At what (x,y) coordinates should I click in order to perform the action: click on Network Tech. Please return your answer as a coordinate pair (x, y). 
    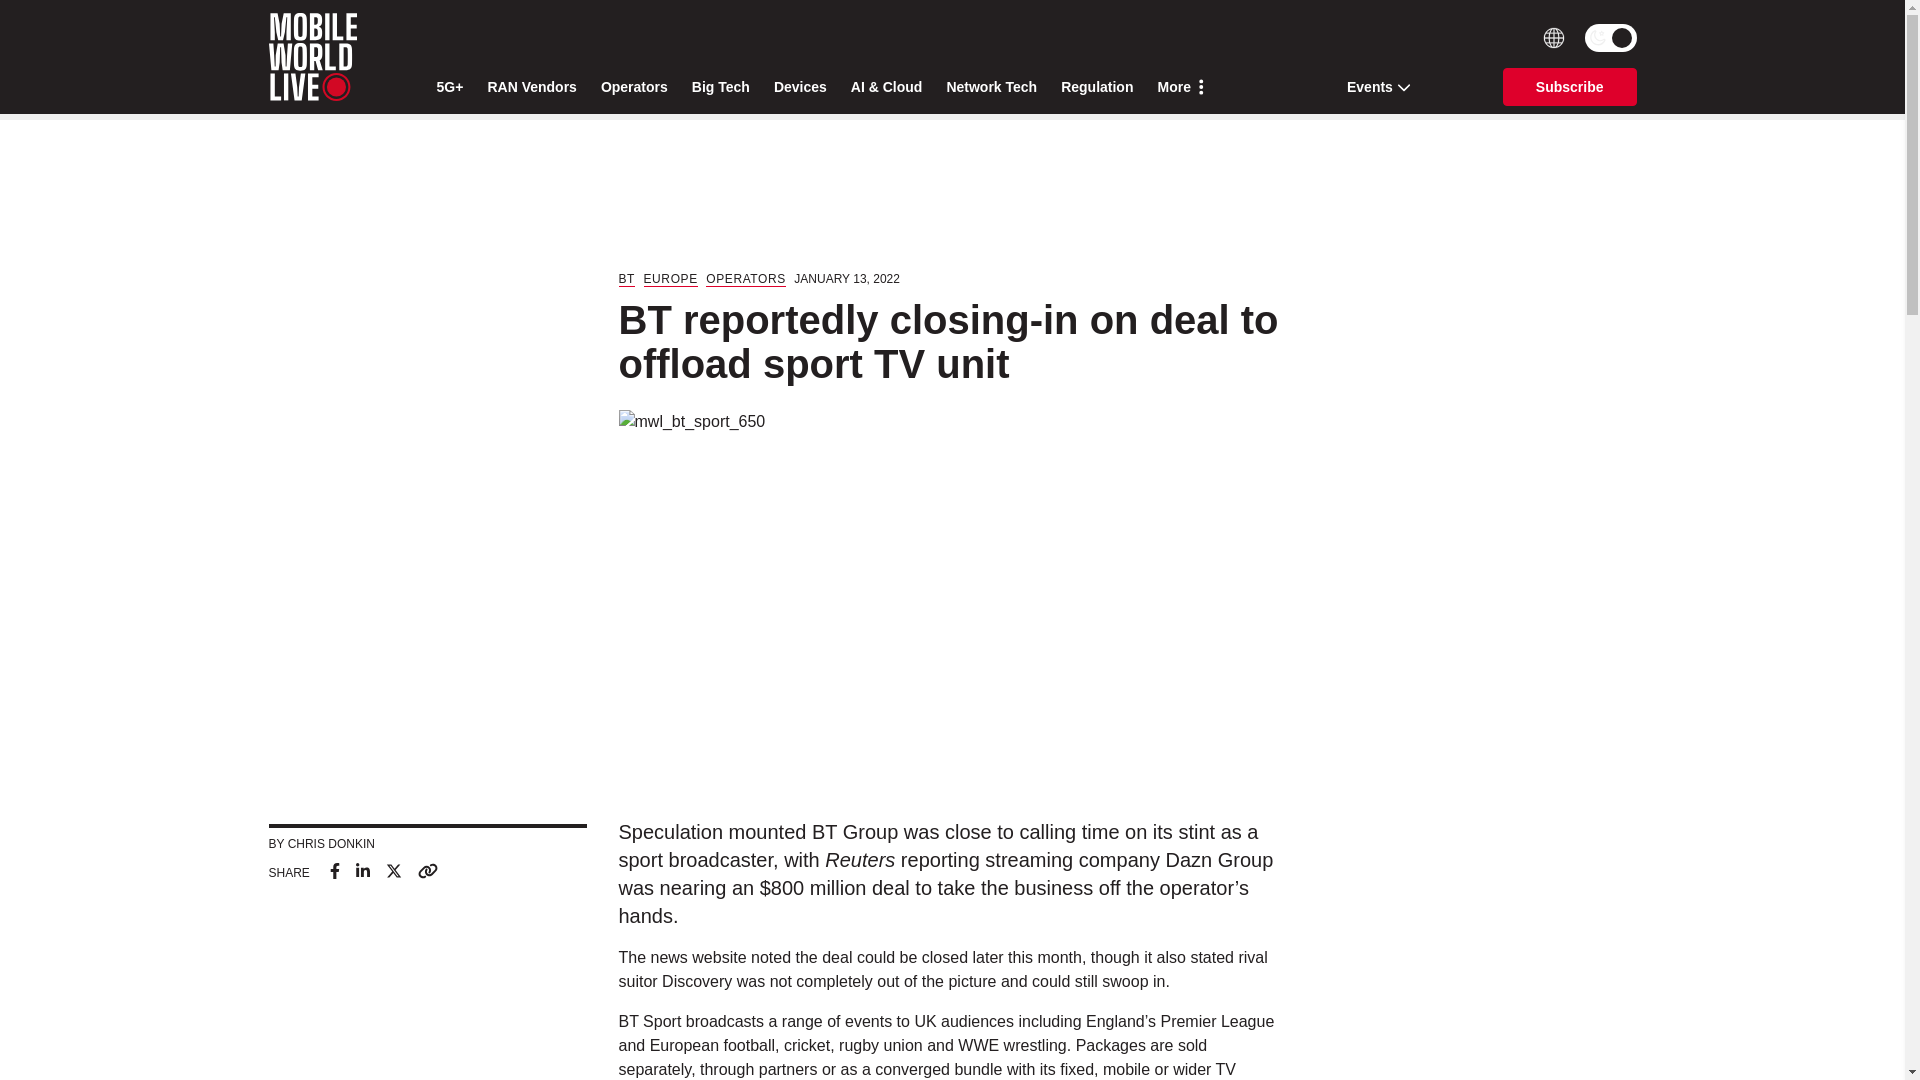
    Looking at the image, I should click on (991, 87).